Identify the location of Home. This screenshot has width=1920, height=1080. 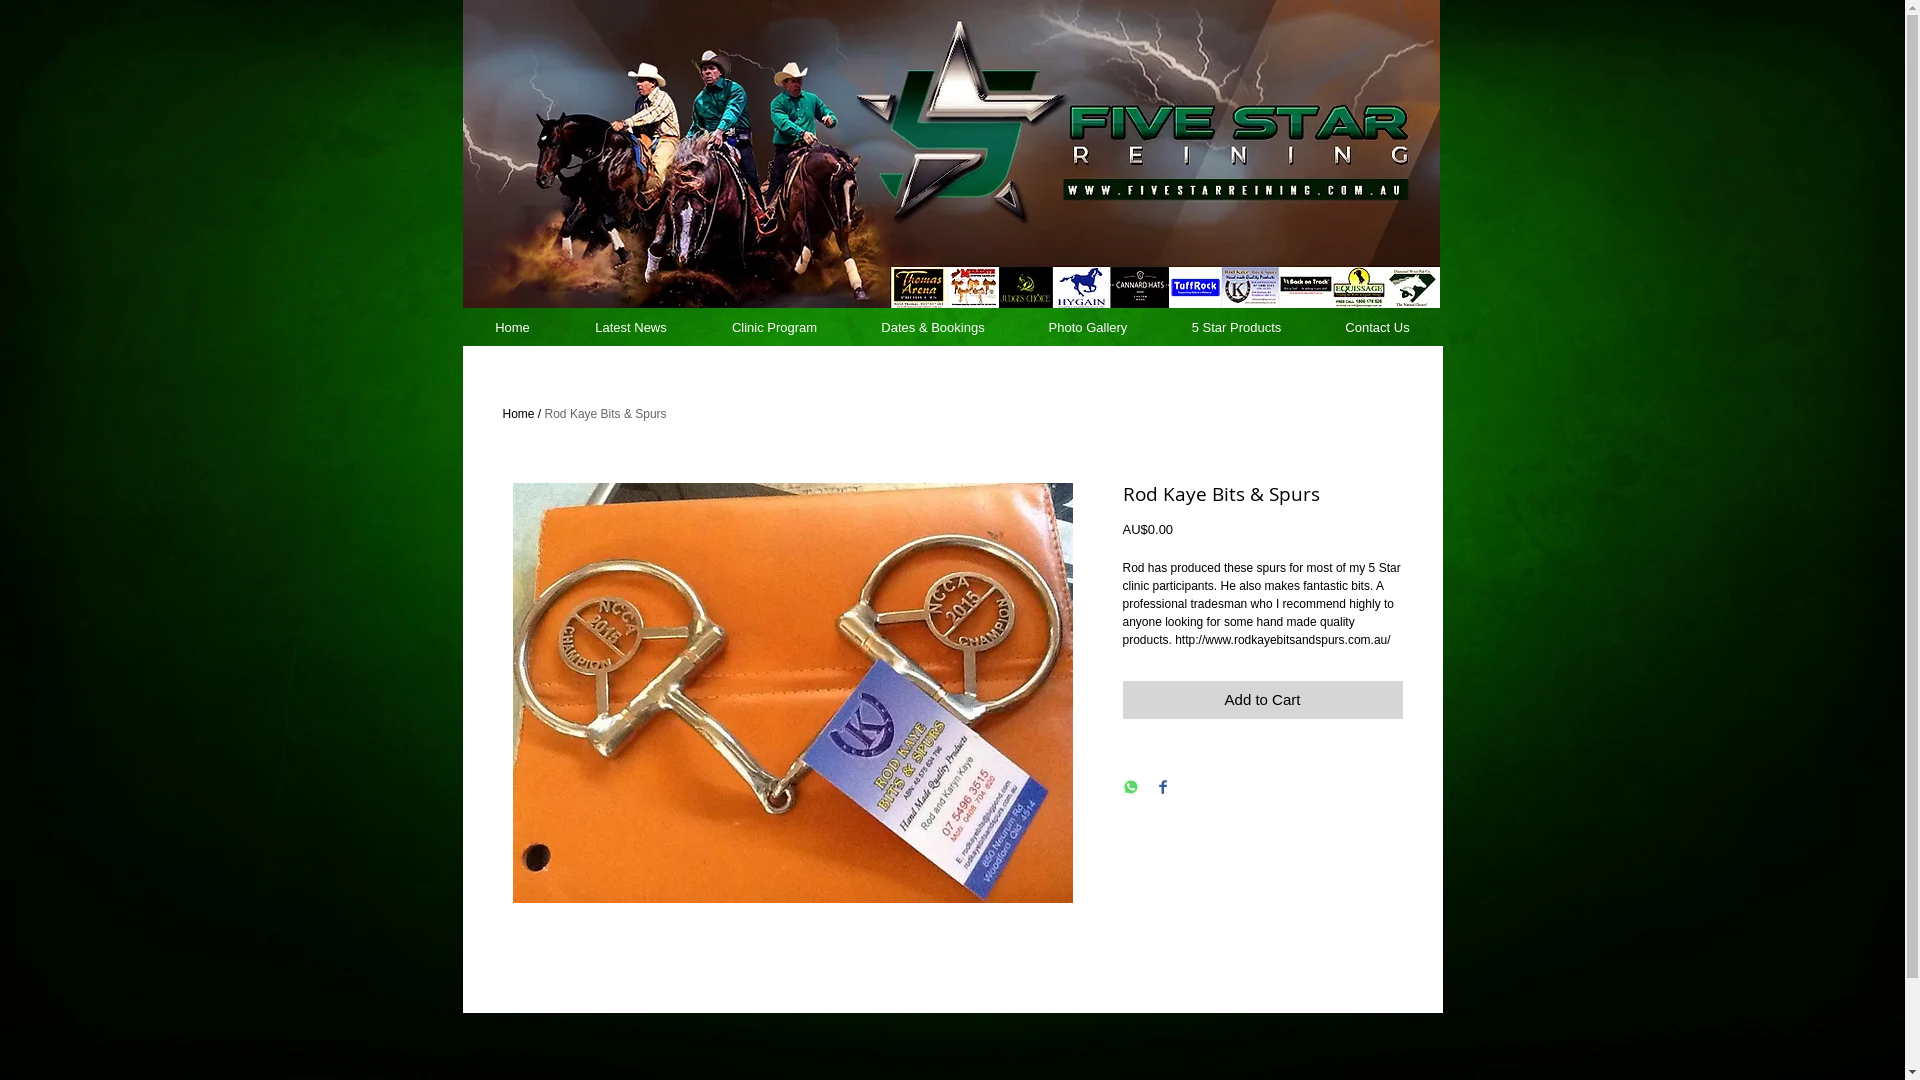
(518, 414).